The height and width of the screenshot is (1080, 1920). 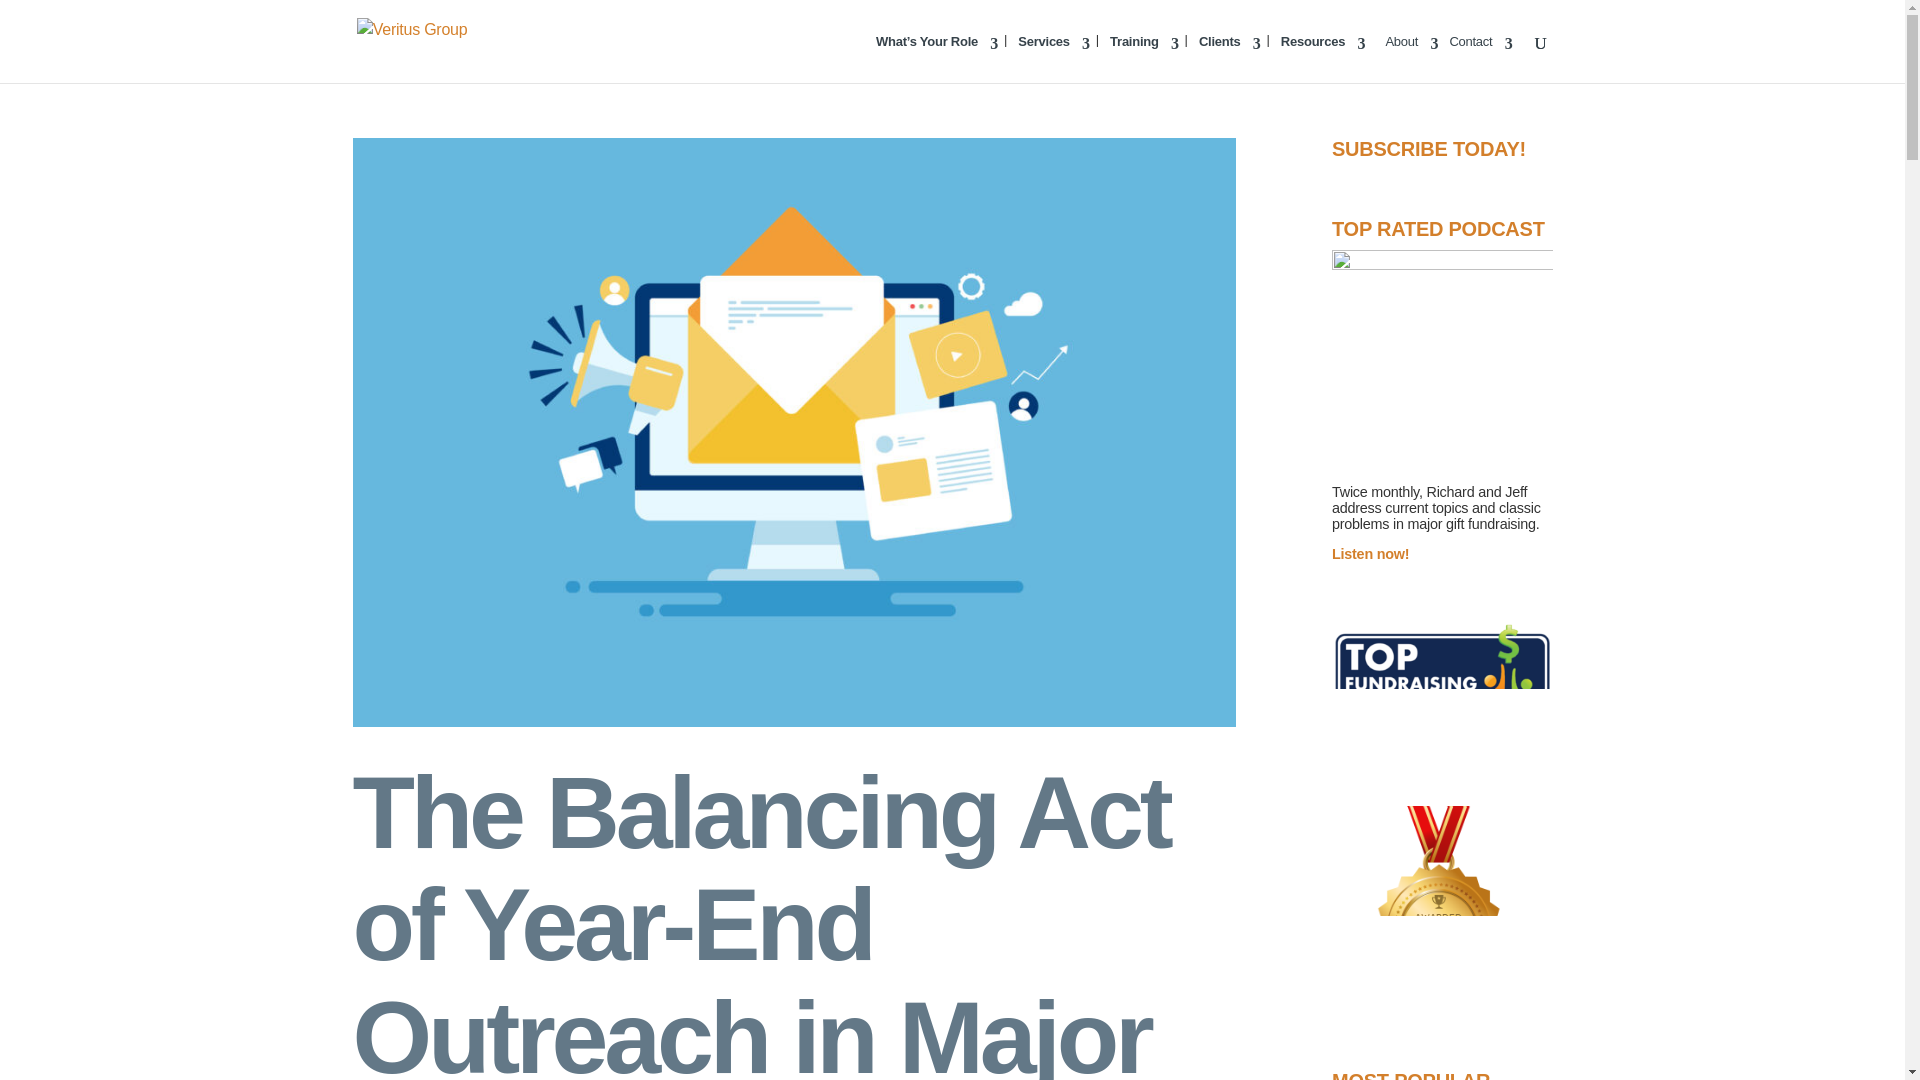 I want to click on Services, so click(x=1054, y=58).